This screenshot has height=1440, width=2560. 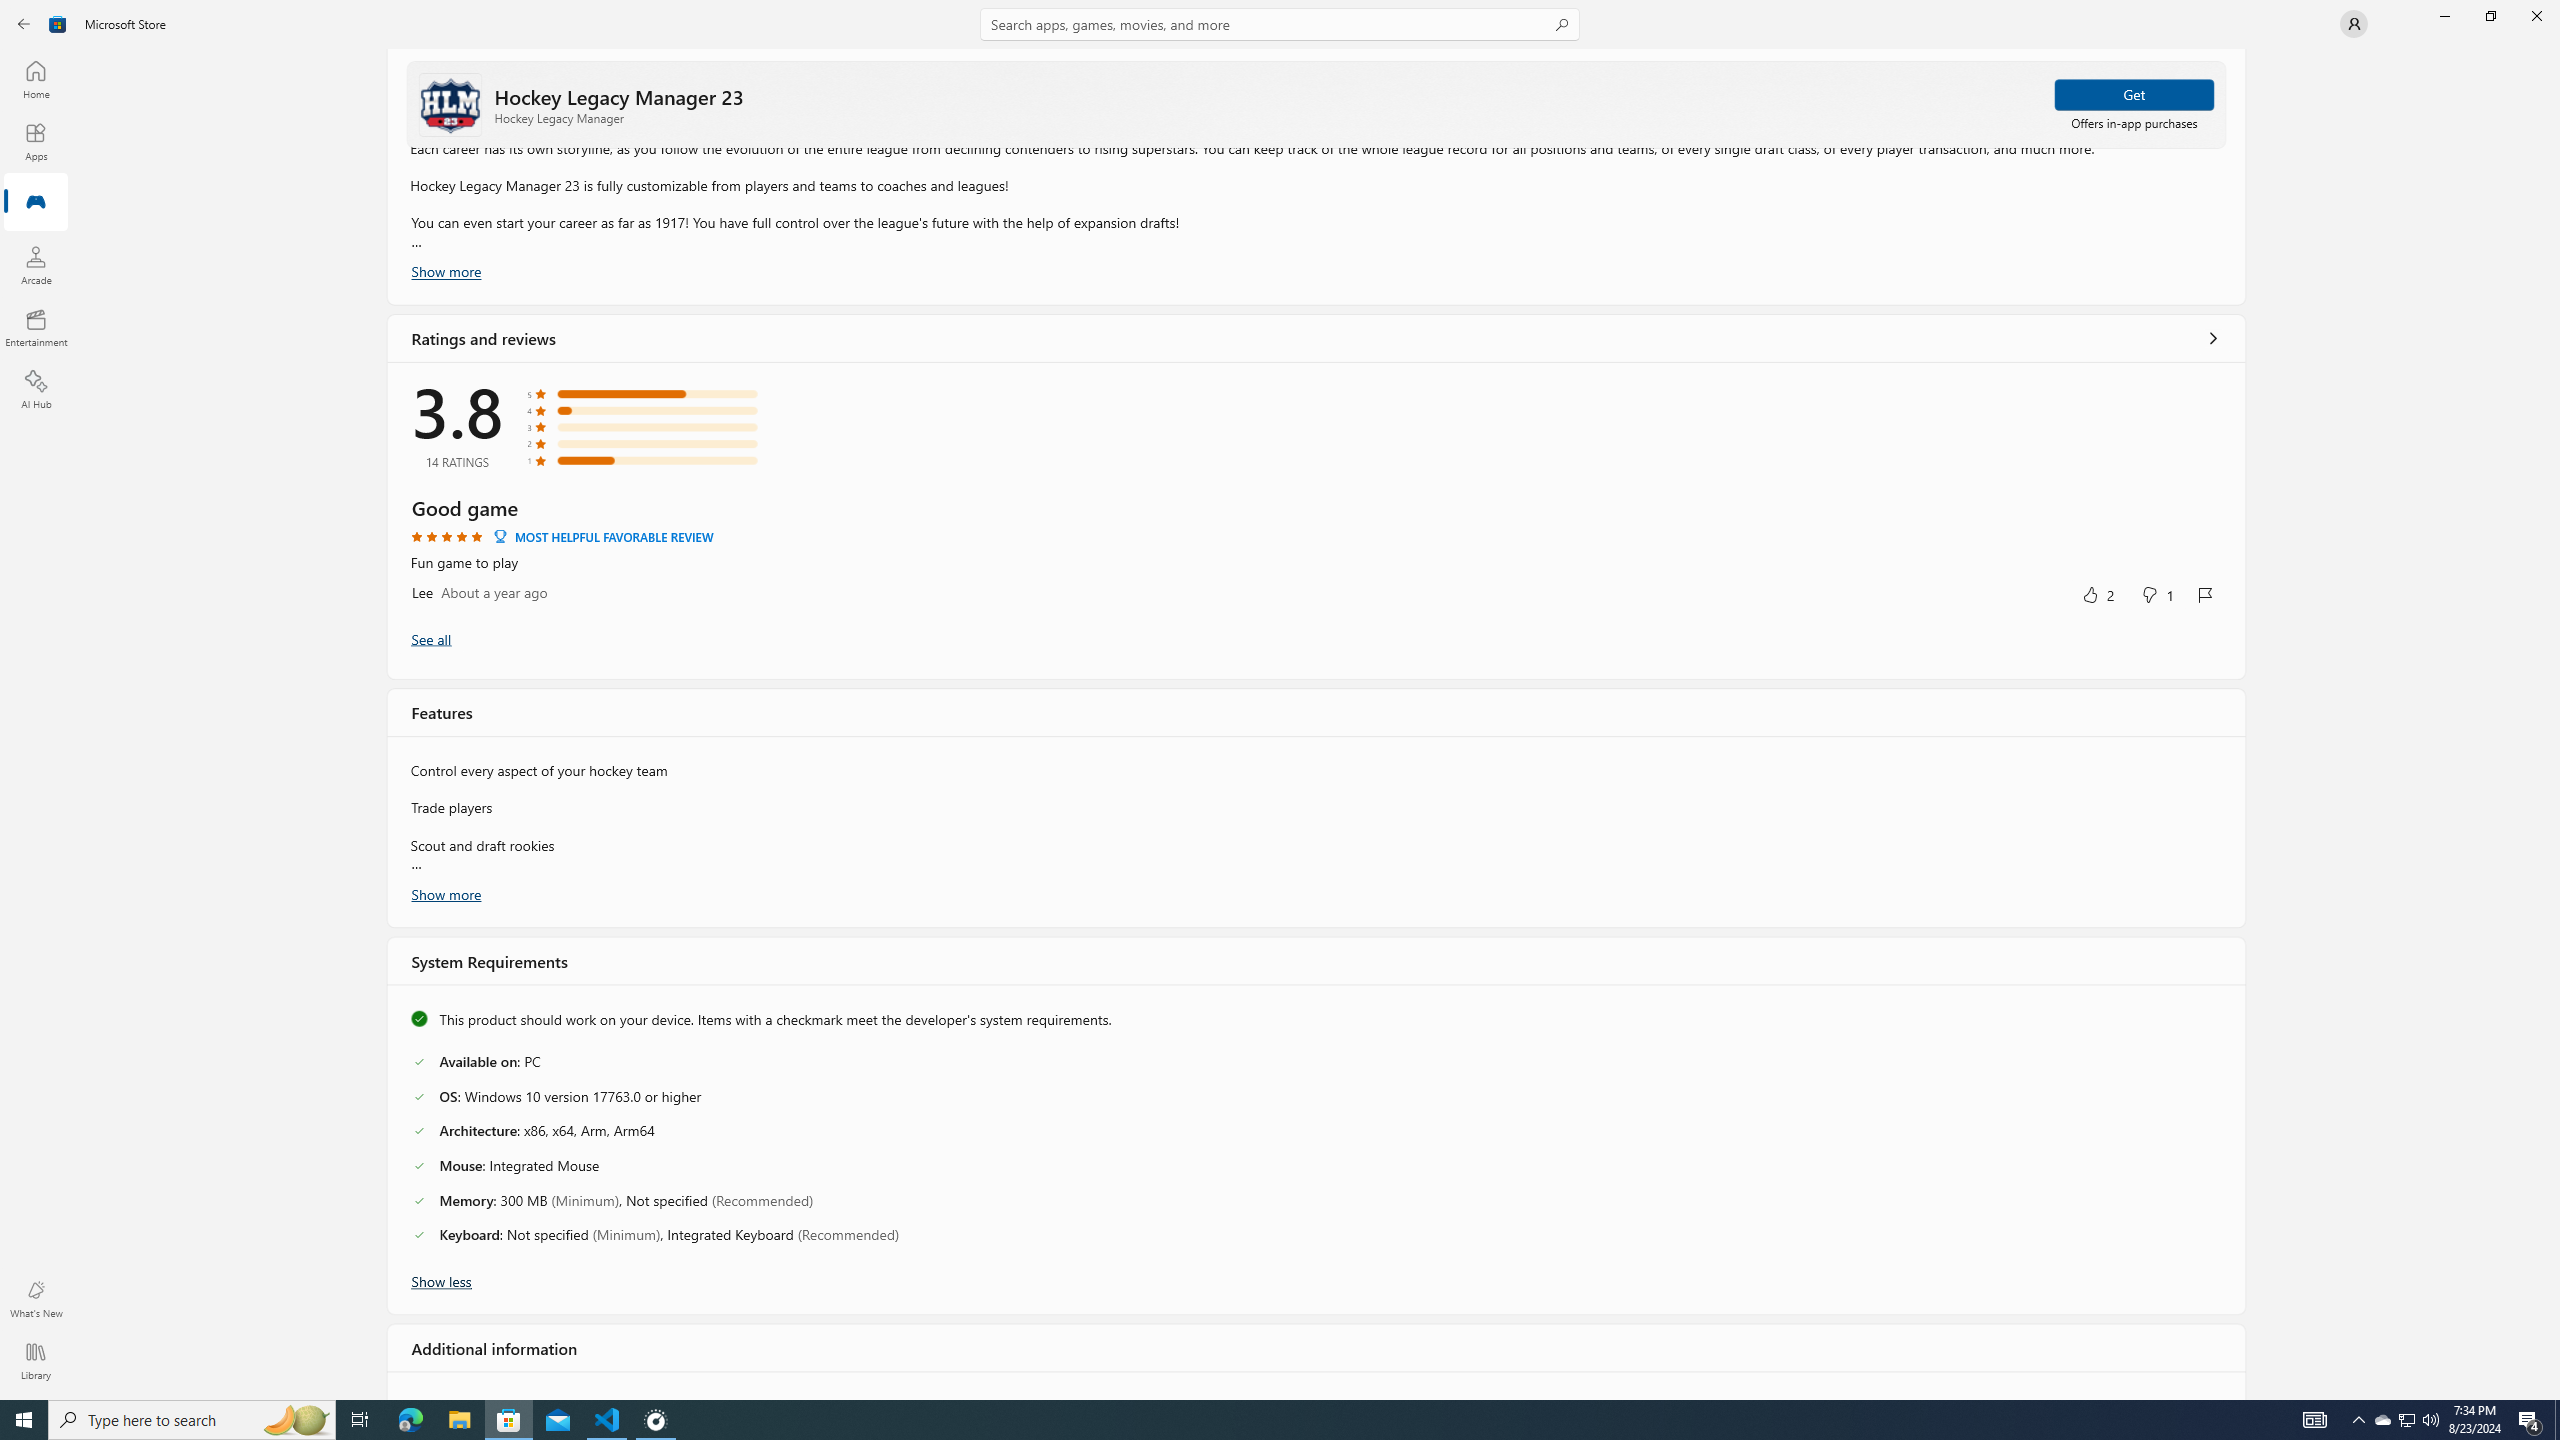 I want to click on Arcade, so click(x=36, y=265).